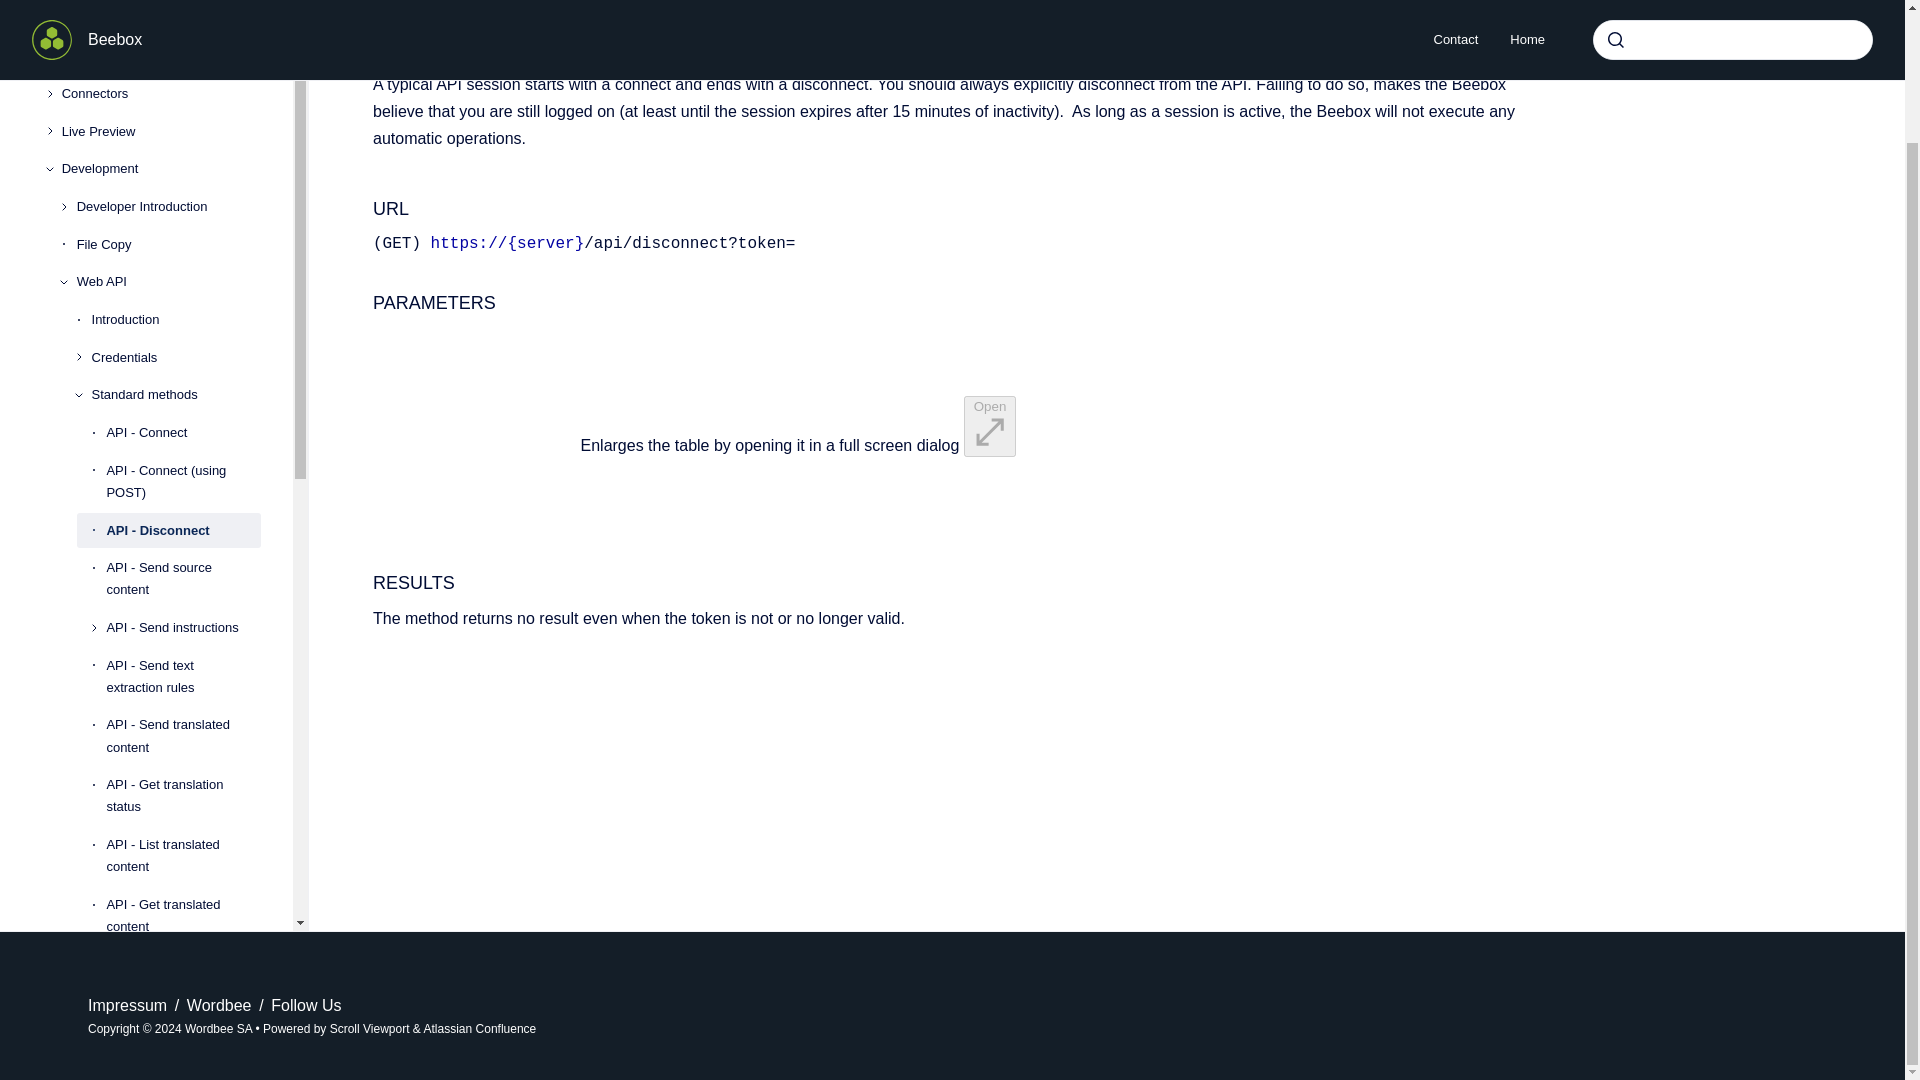  I want to click on API - Connect, so click(183, 432).